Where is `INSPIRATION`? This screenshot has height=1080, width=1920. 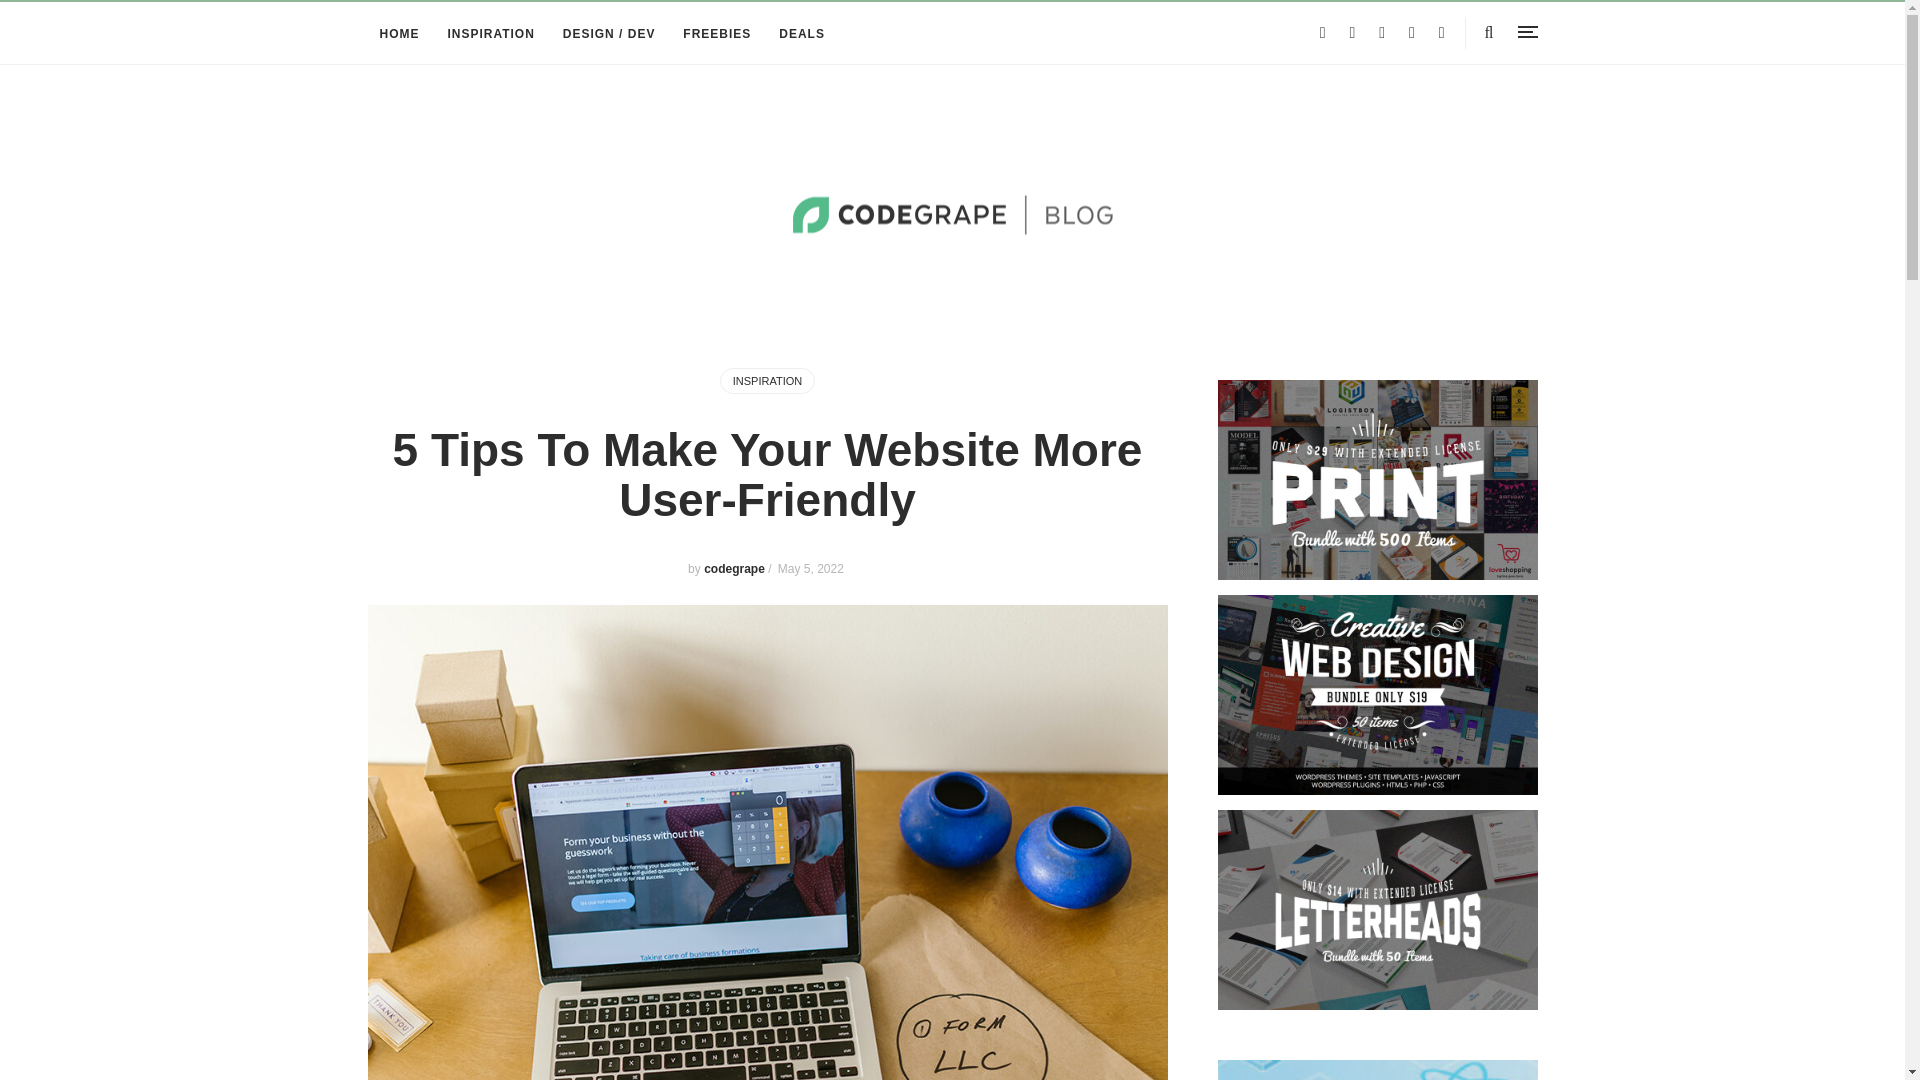
INSPIRATION is located at coordinates (767, 381).